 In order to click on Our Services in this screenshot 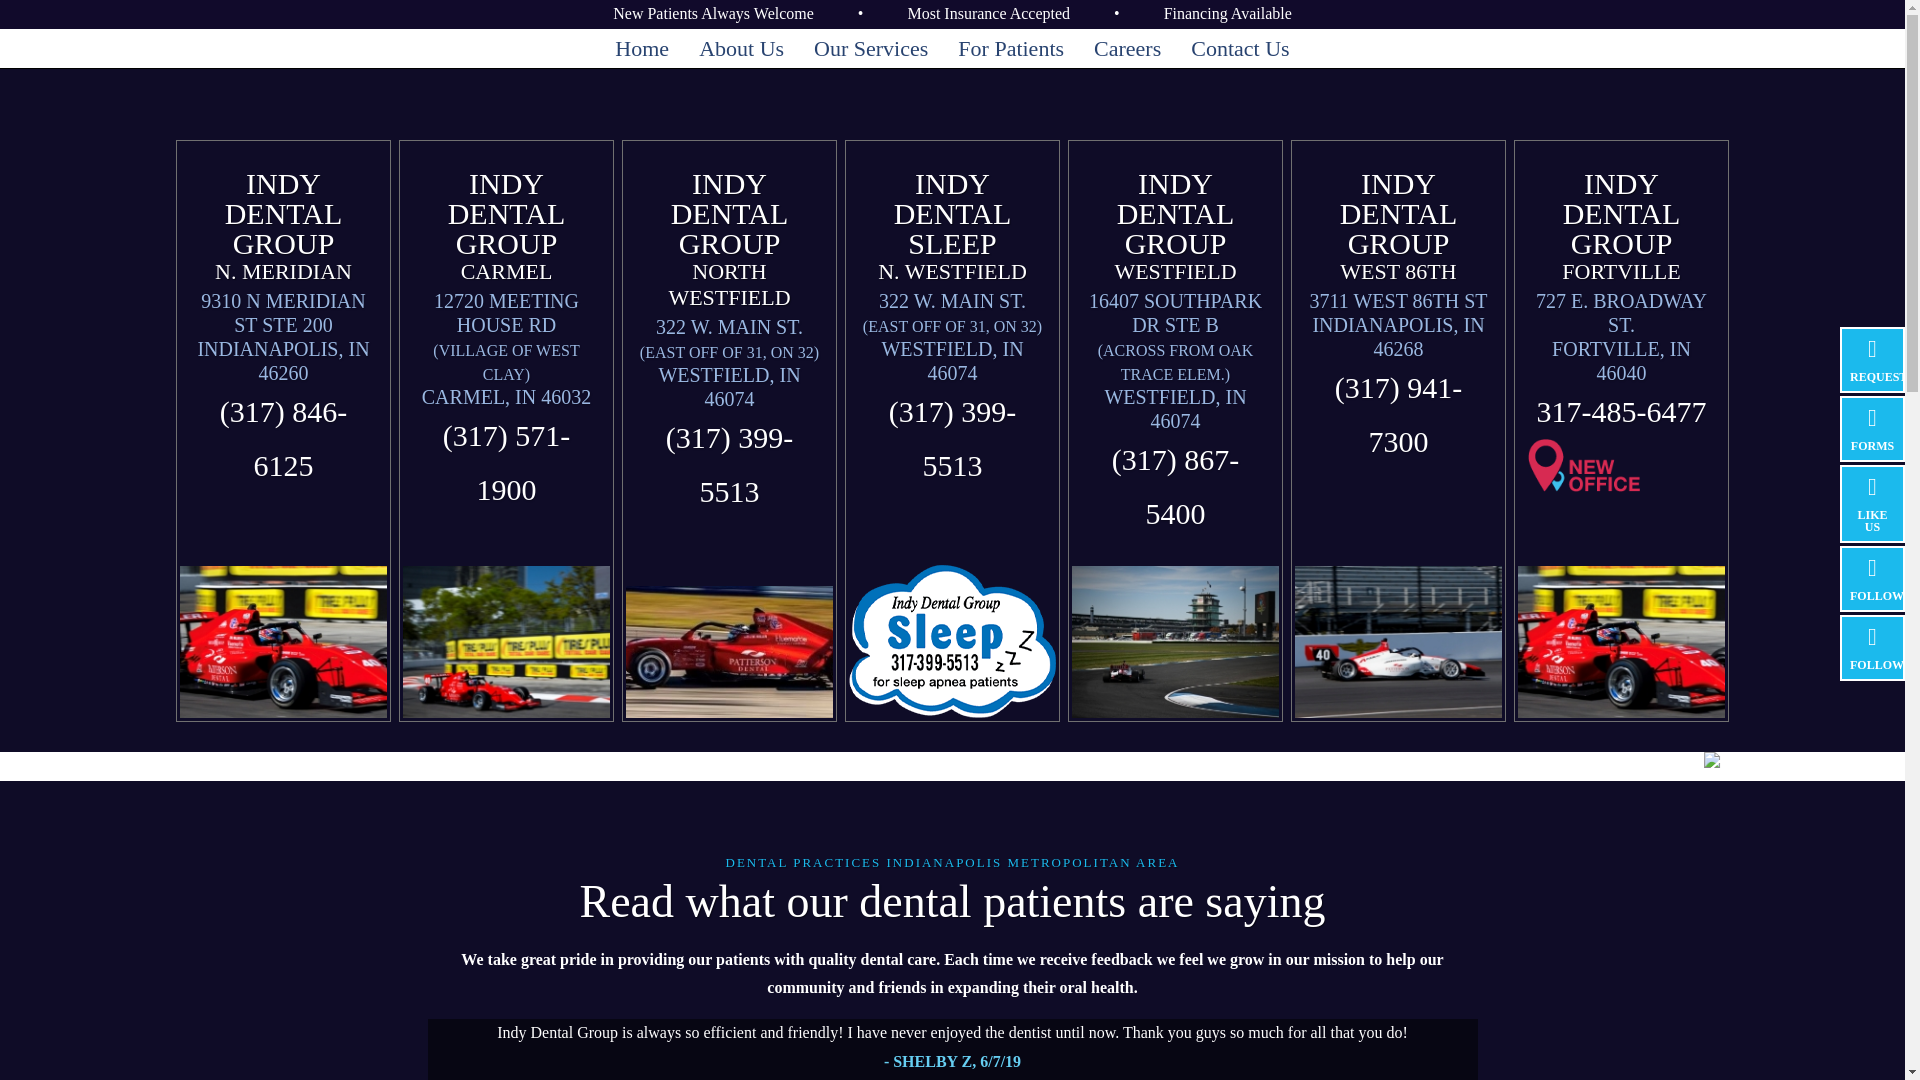, I will do `click(870, 49)`.